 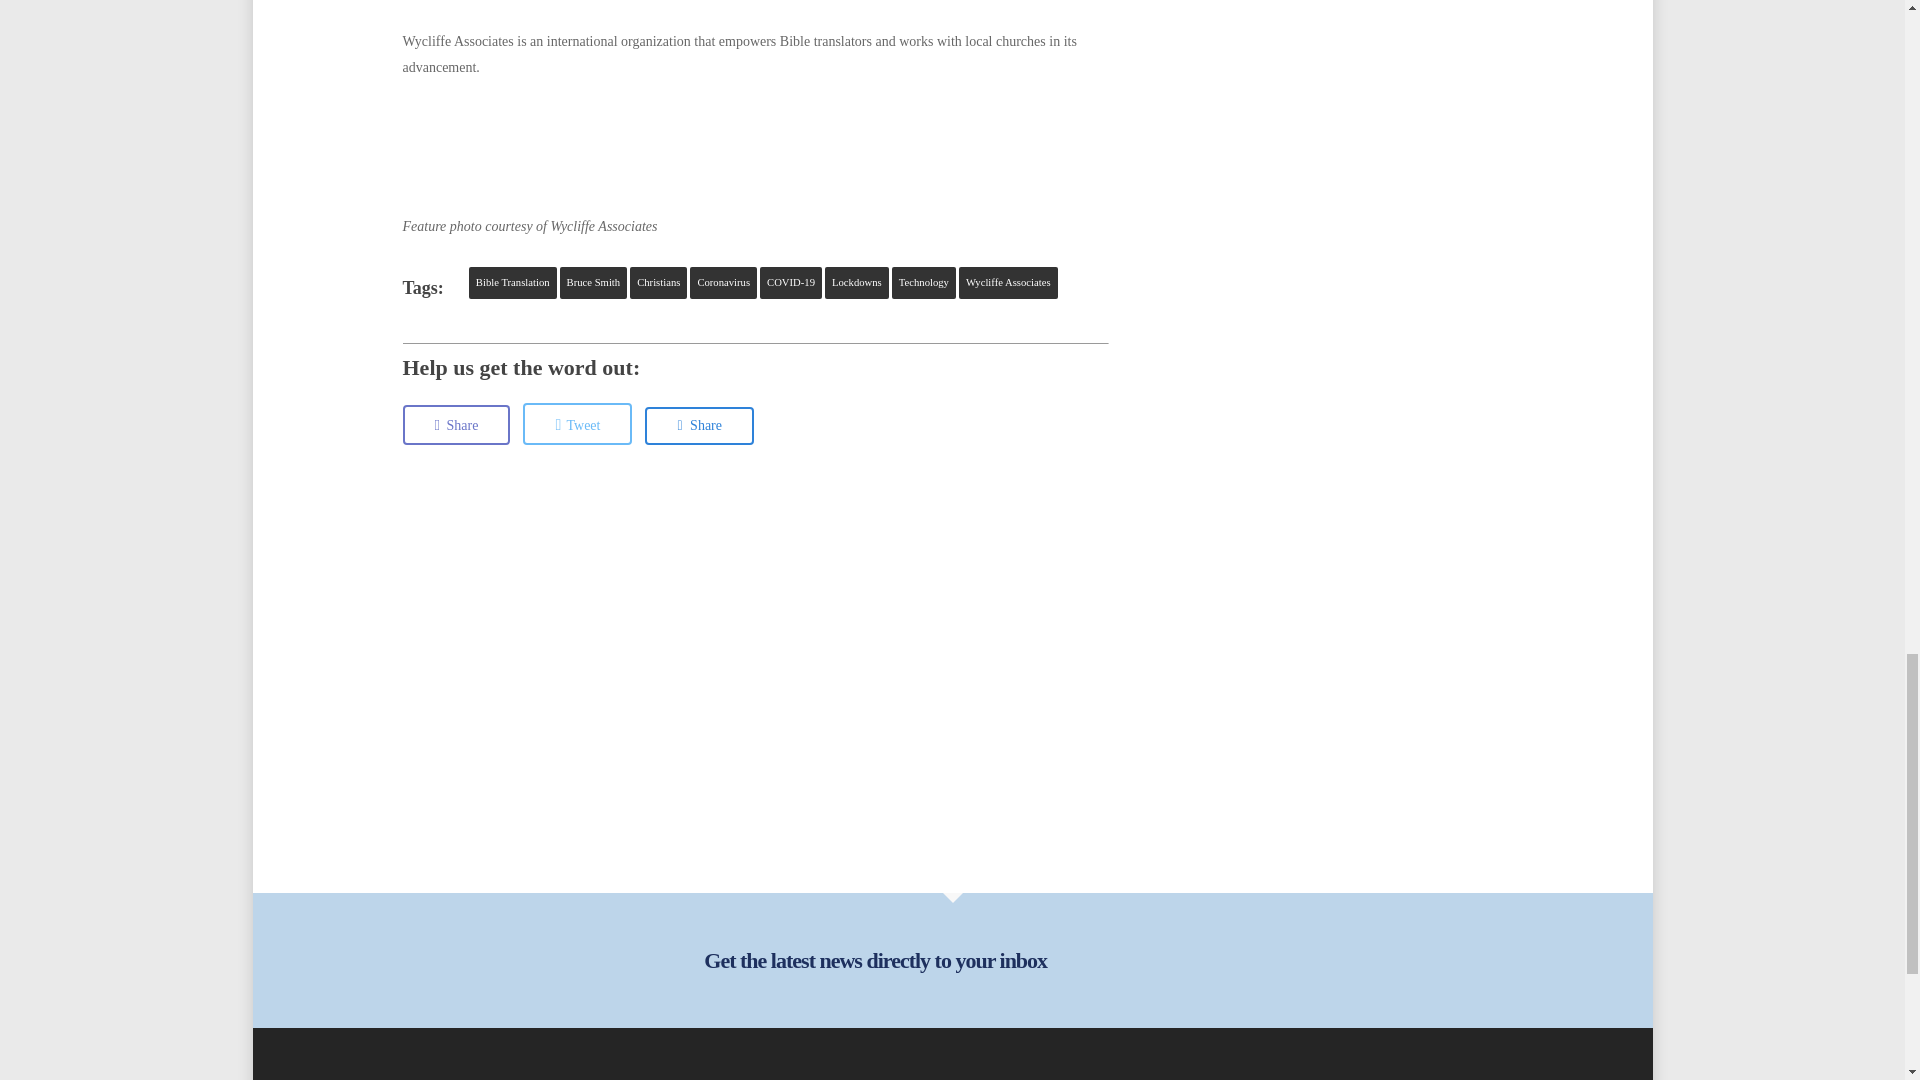 What do you see at coordinates (924, 282) in the screenshot?
I see `Technology` at bounding box center [924, 282].